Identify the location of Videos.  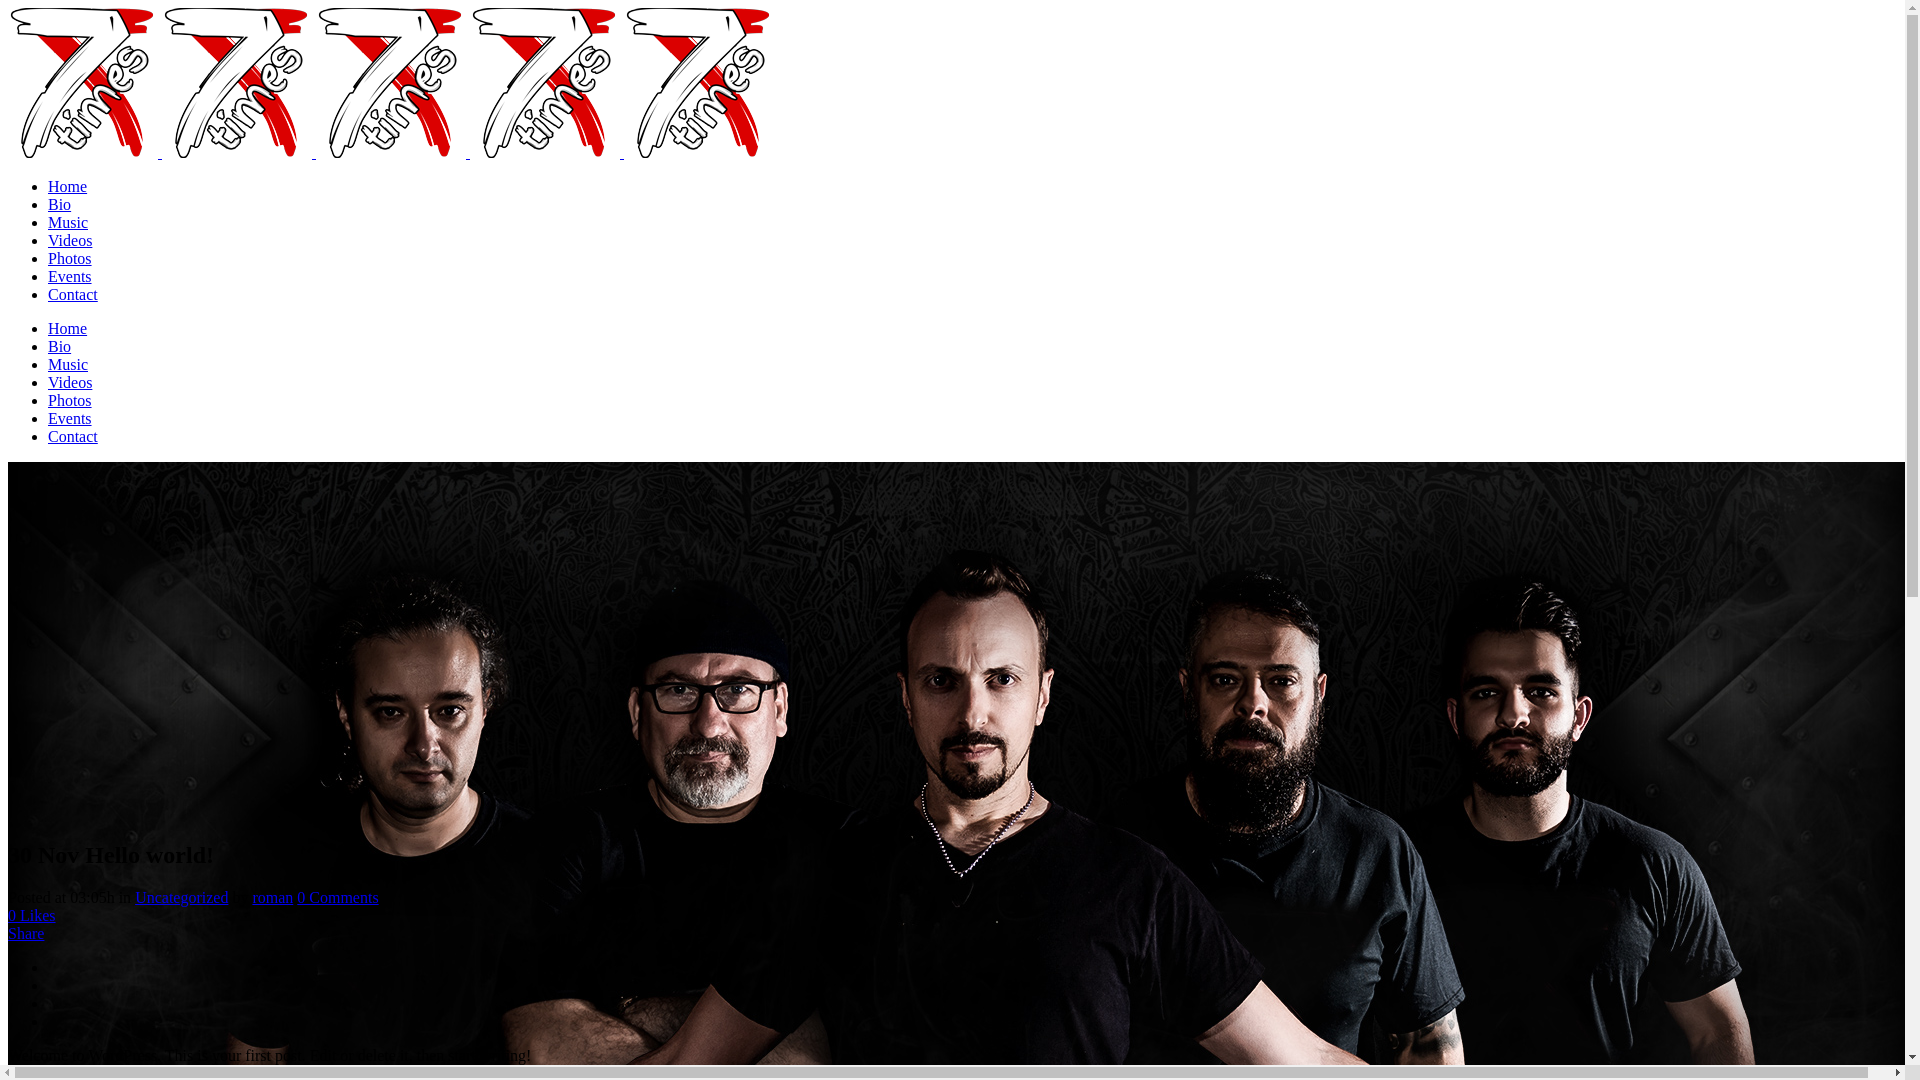
(70, 382).